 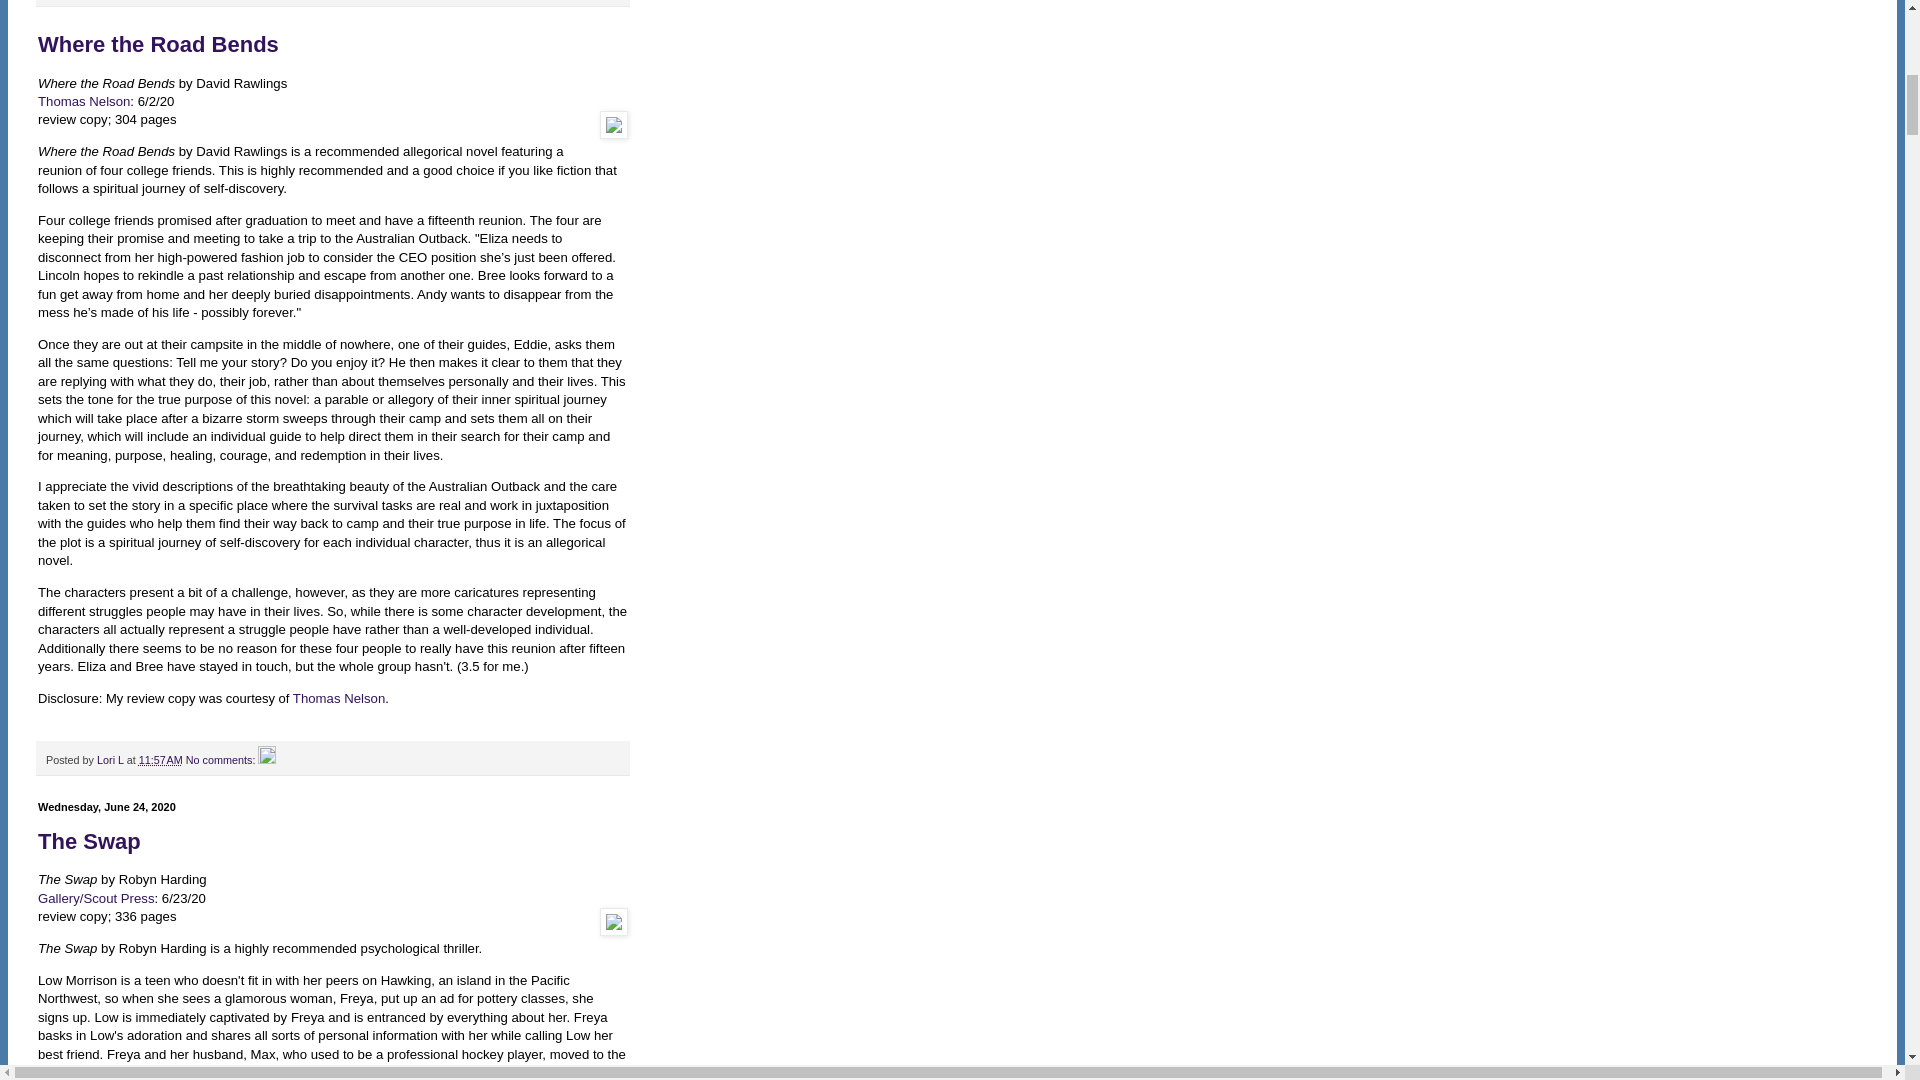 What do you see at coordinates (337, 698) in the screenshot?
I see `Thomas Nelson` at bounding box center [337, 698].